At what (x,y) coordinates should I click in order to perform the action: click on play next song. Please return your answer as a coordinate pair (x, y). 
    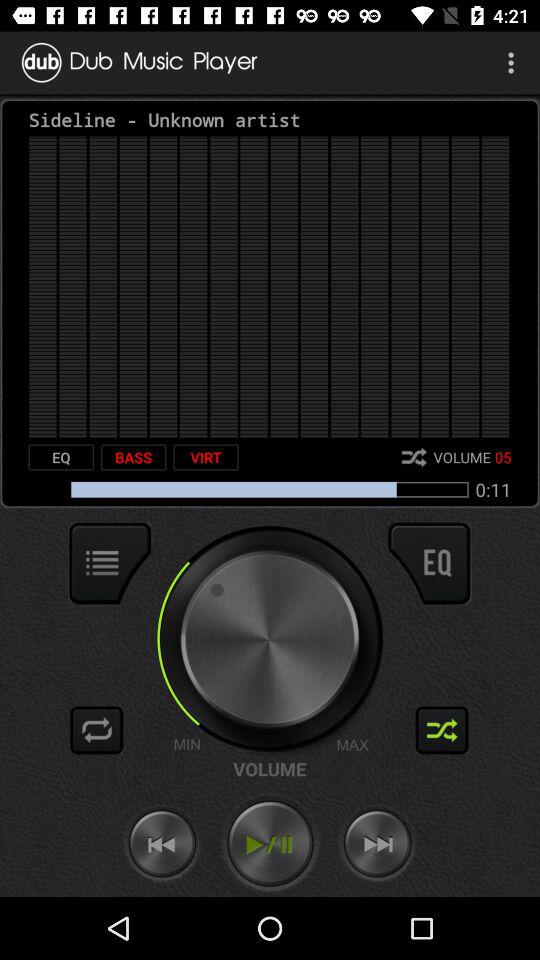
    Looking at the image, I should click on (377, 844).